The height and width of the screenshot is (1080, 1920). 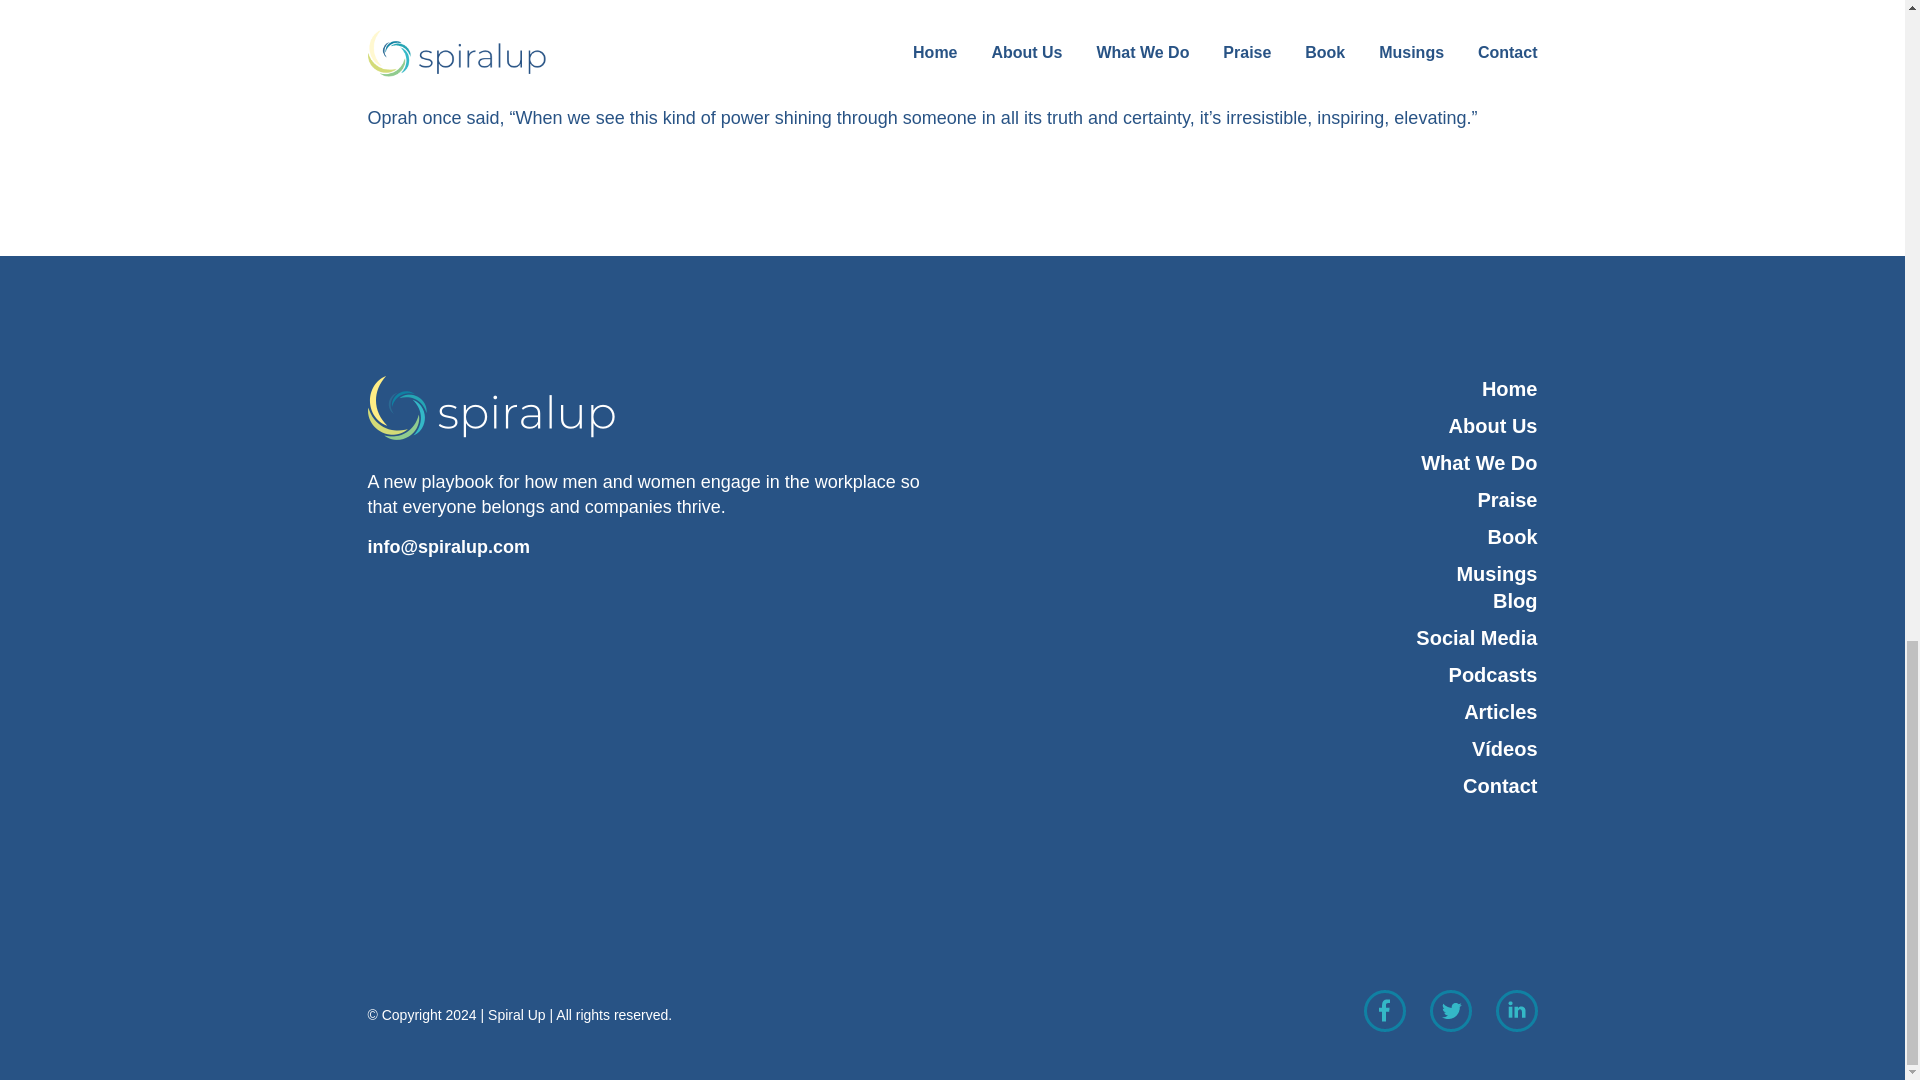 What do you see at coordinates (1252, 536) in the screenshot?
I see `Book` at bounding box center [1252, 536].